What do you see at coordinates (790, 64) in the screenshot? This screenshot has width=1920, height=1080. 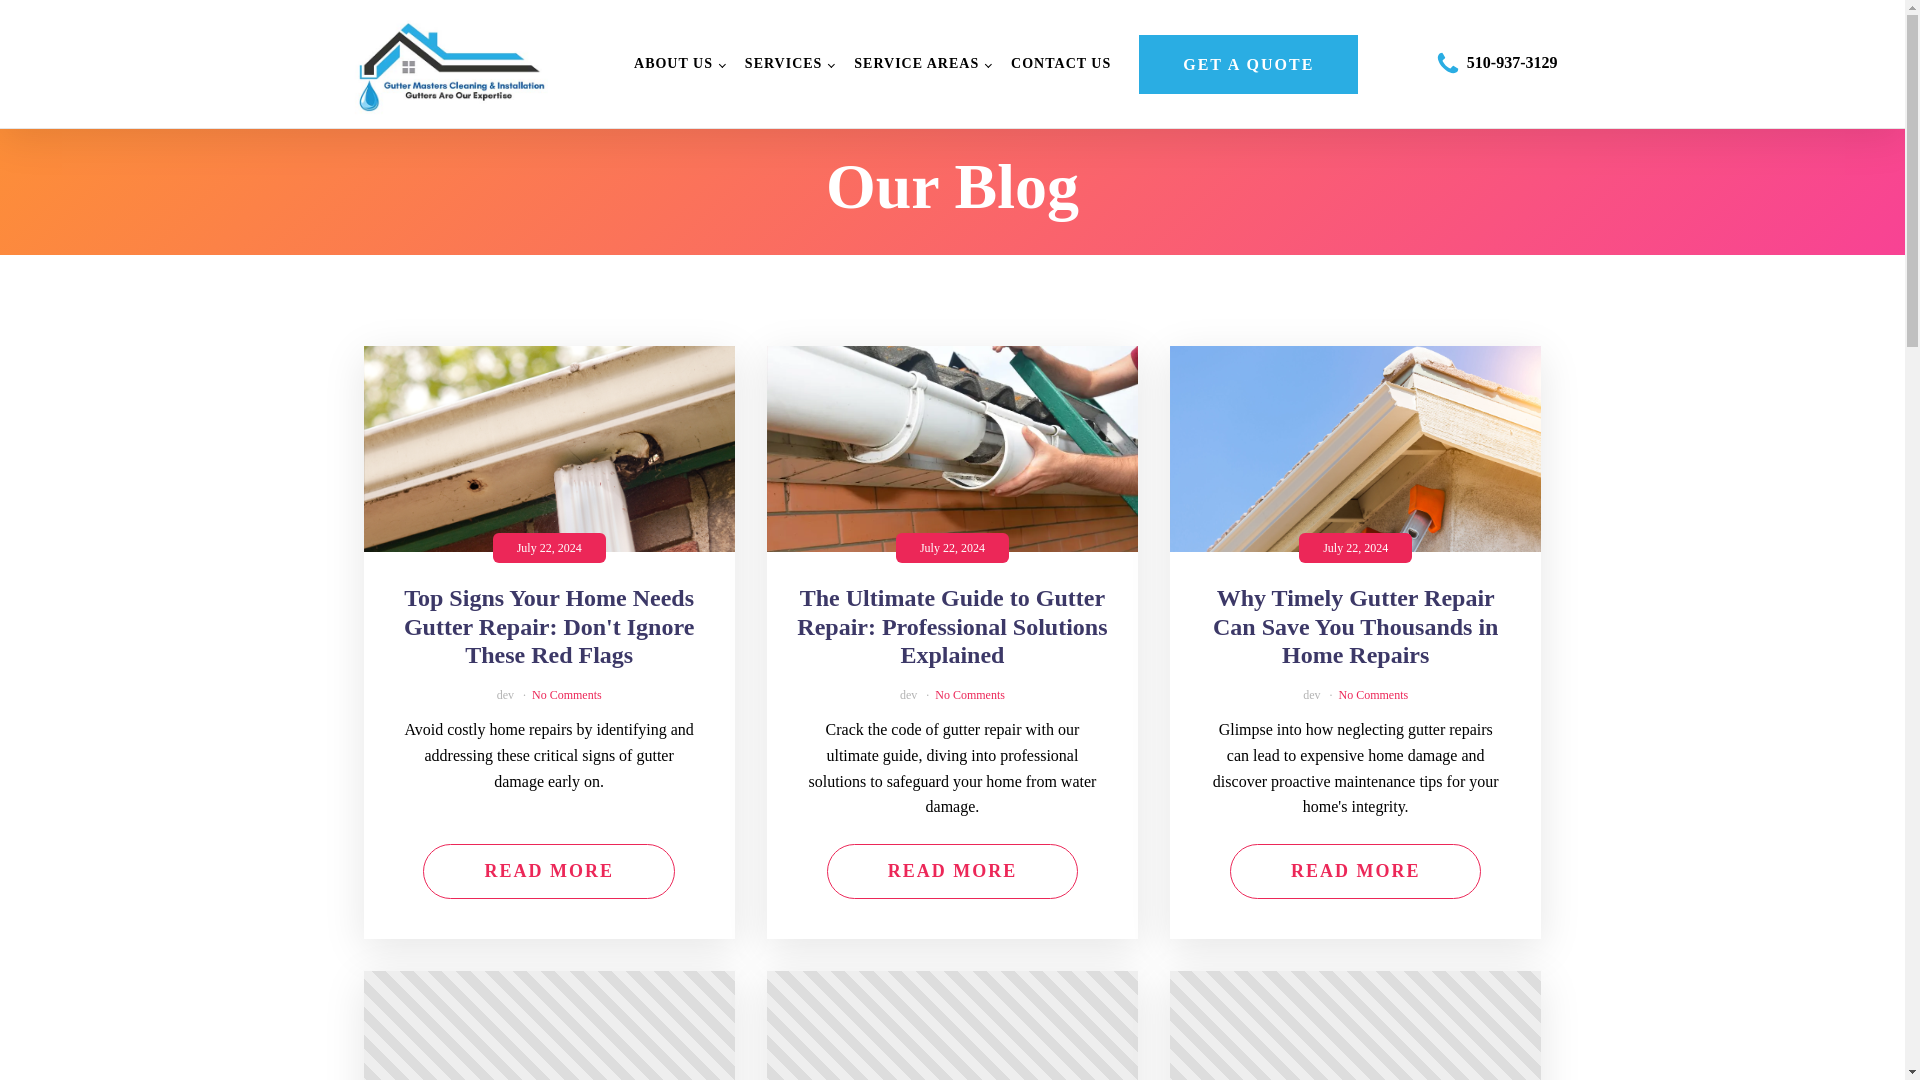 I see `SERVICES` at bounding box center [790, 64].